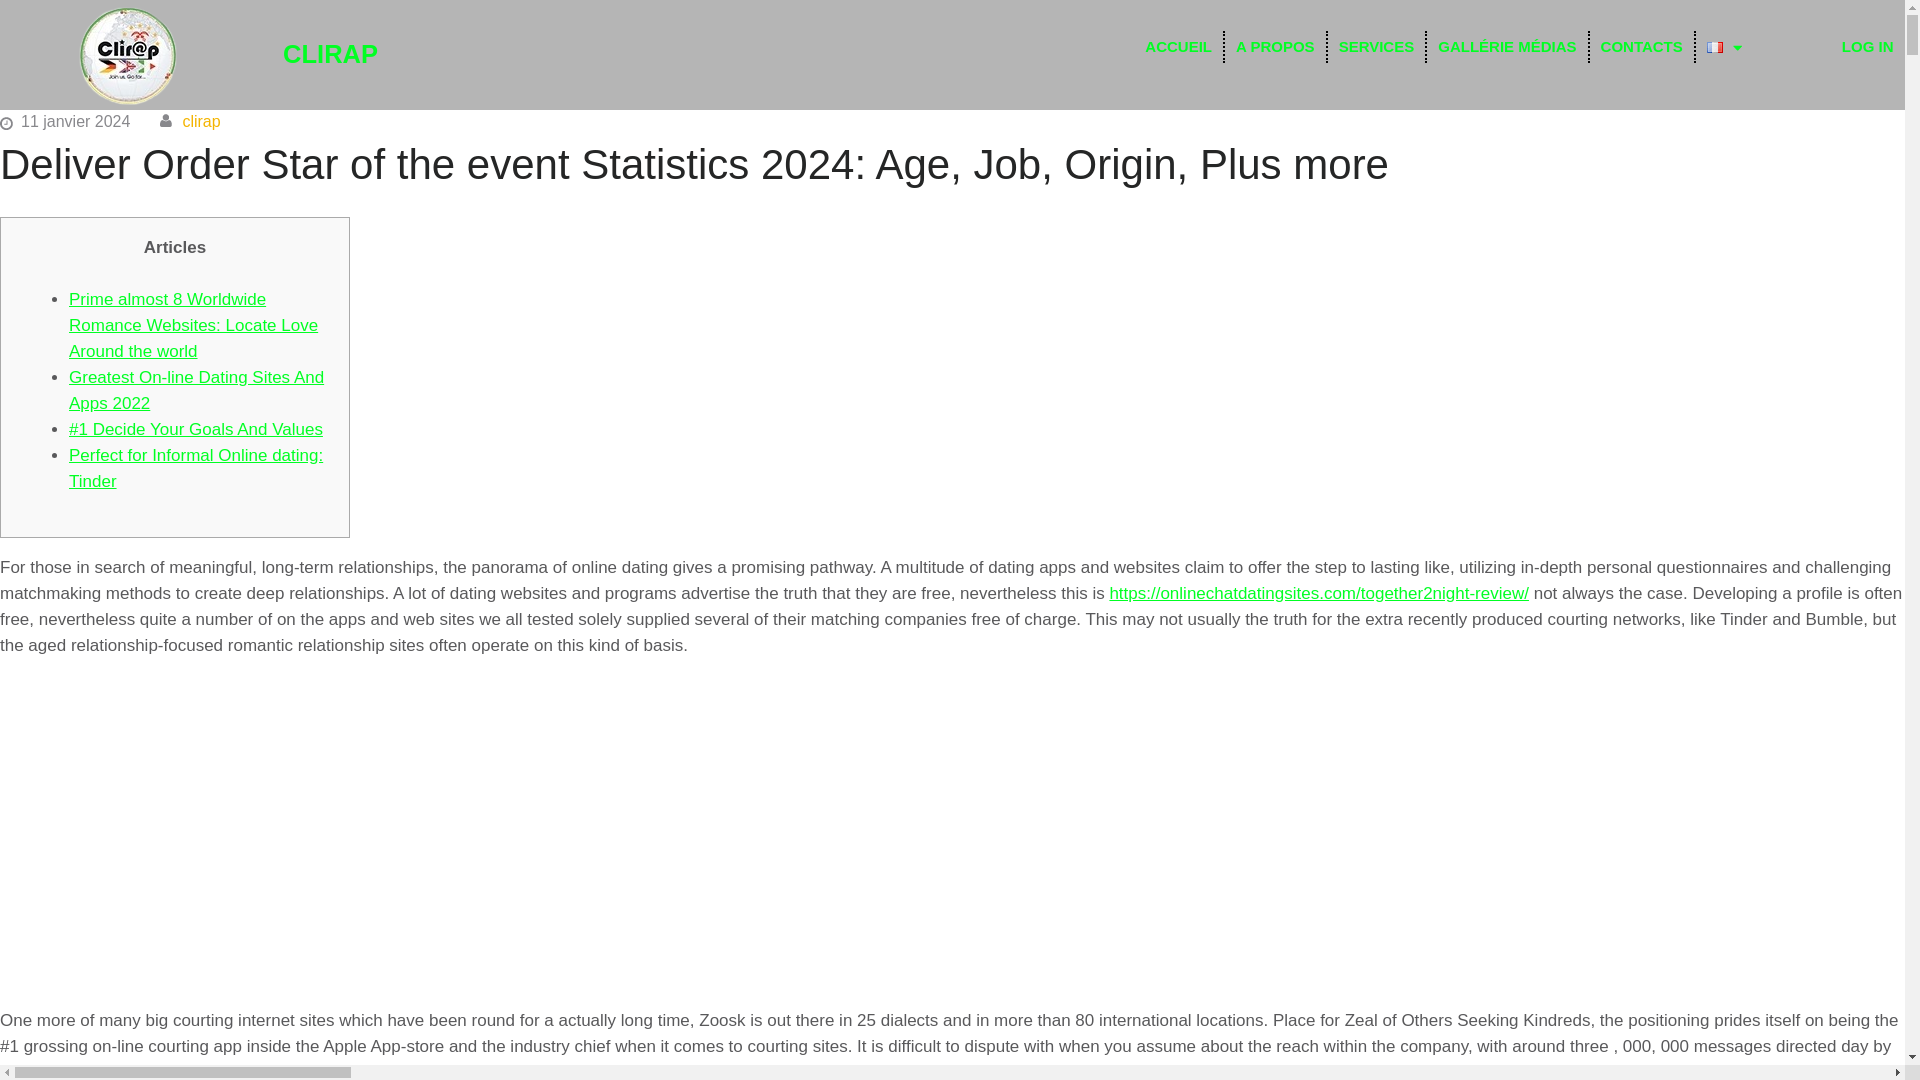 The width and height of the screenshot is (1920, 1080). What do you see at coordinates (1641, 46) in the screenshot?
I see `CONTACTS` at bounding box center [1641, 46].